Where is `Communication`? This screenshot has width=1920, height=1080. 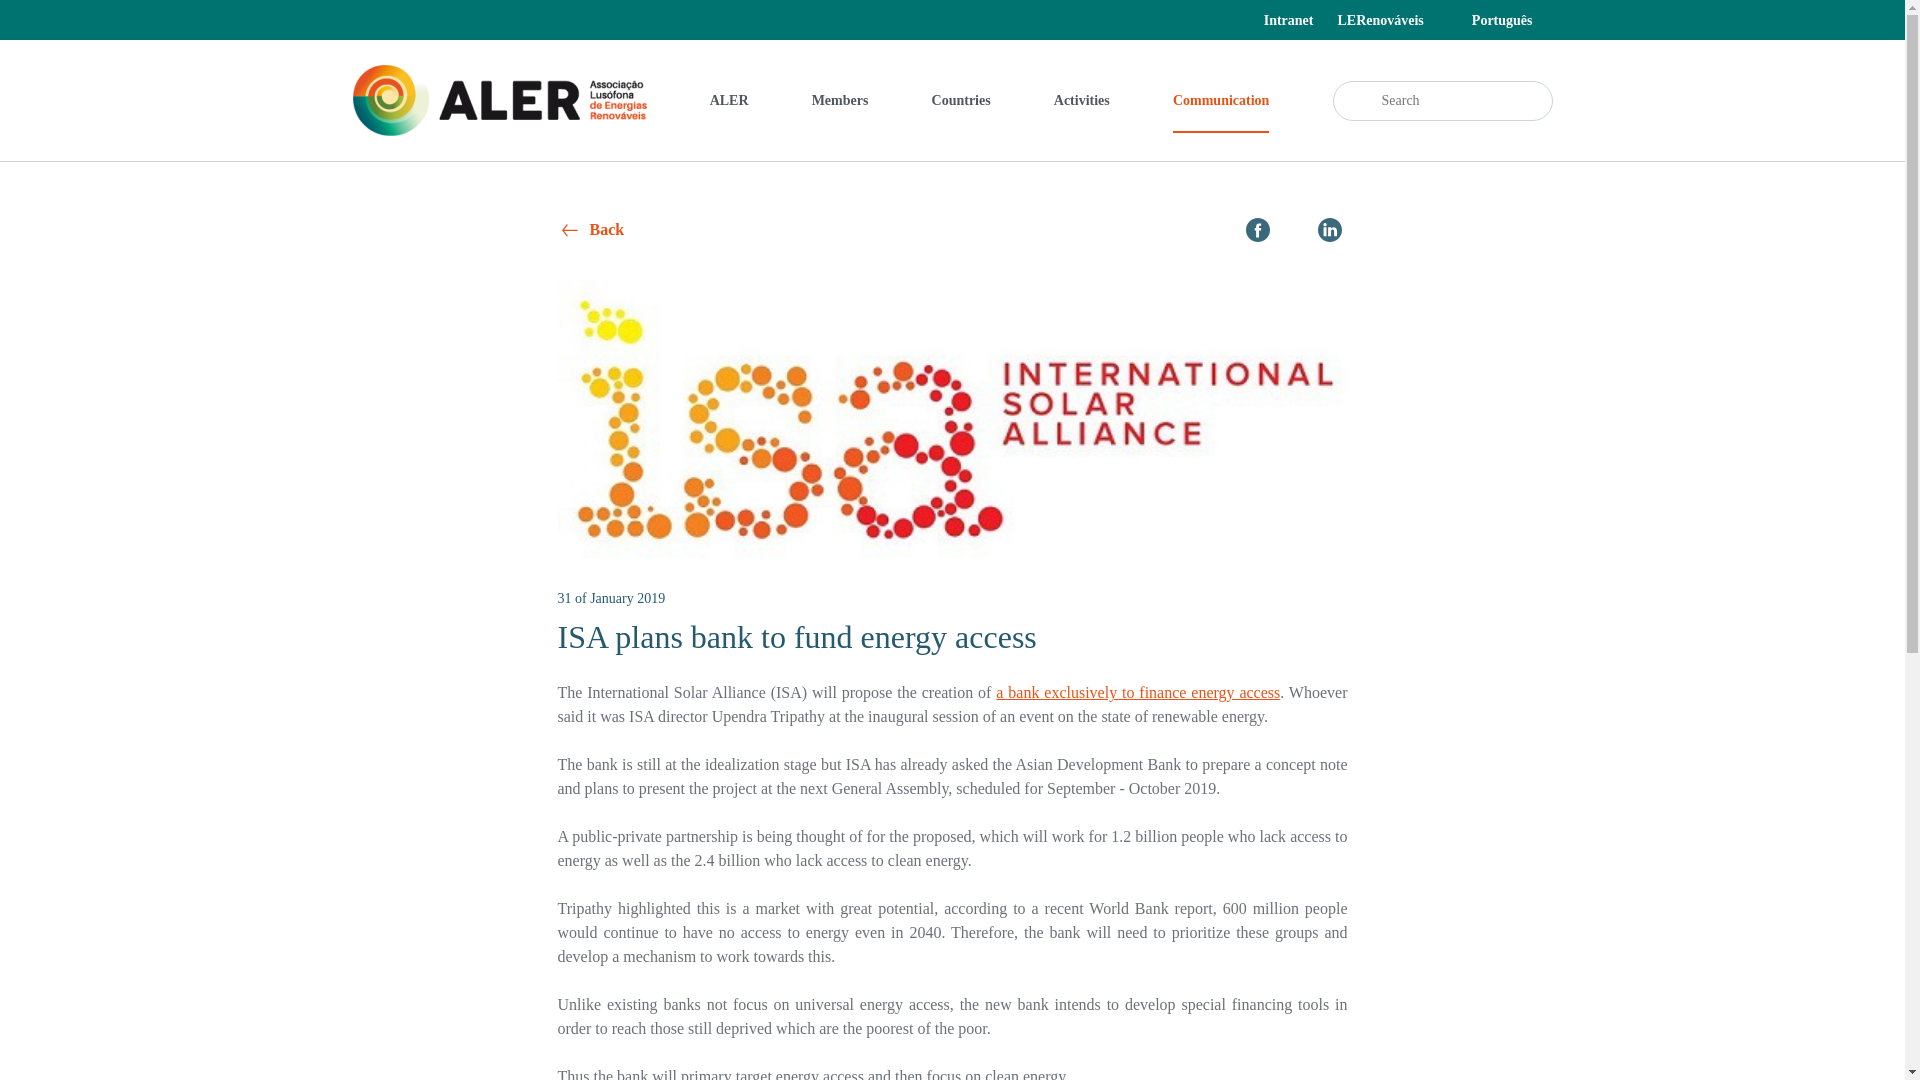 Communication is located at coordinates (1221, 100).